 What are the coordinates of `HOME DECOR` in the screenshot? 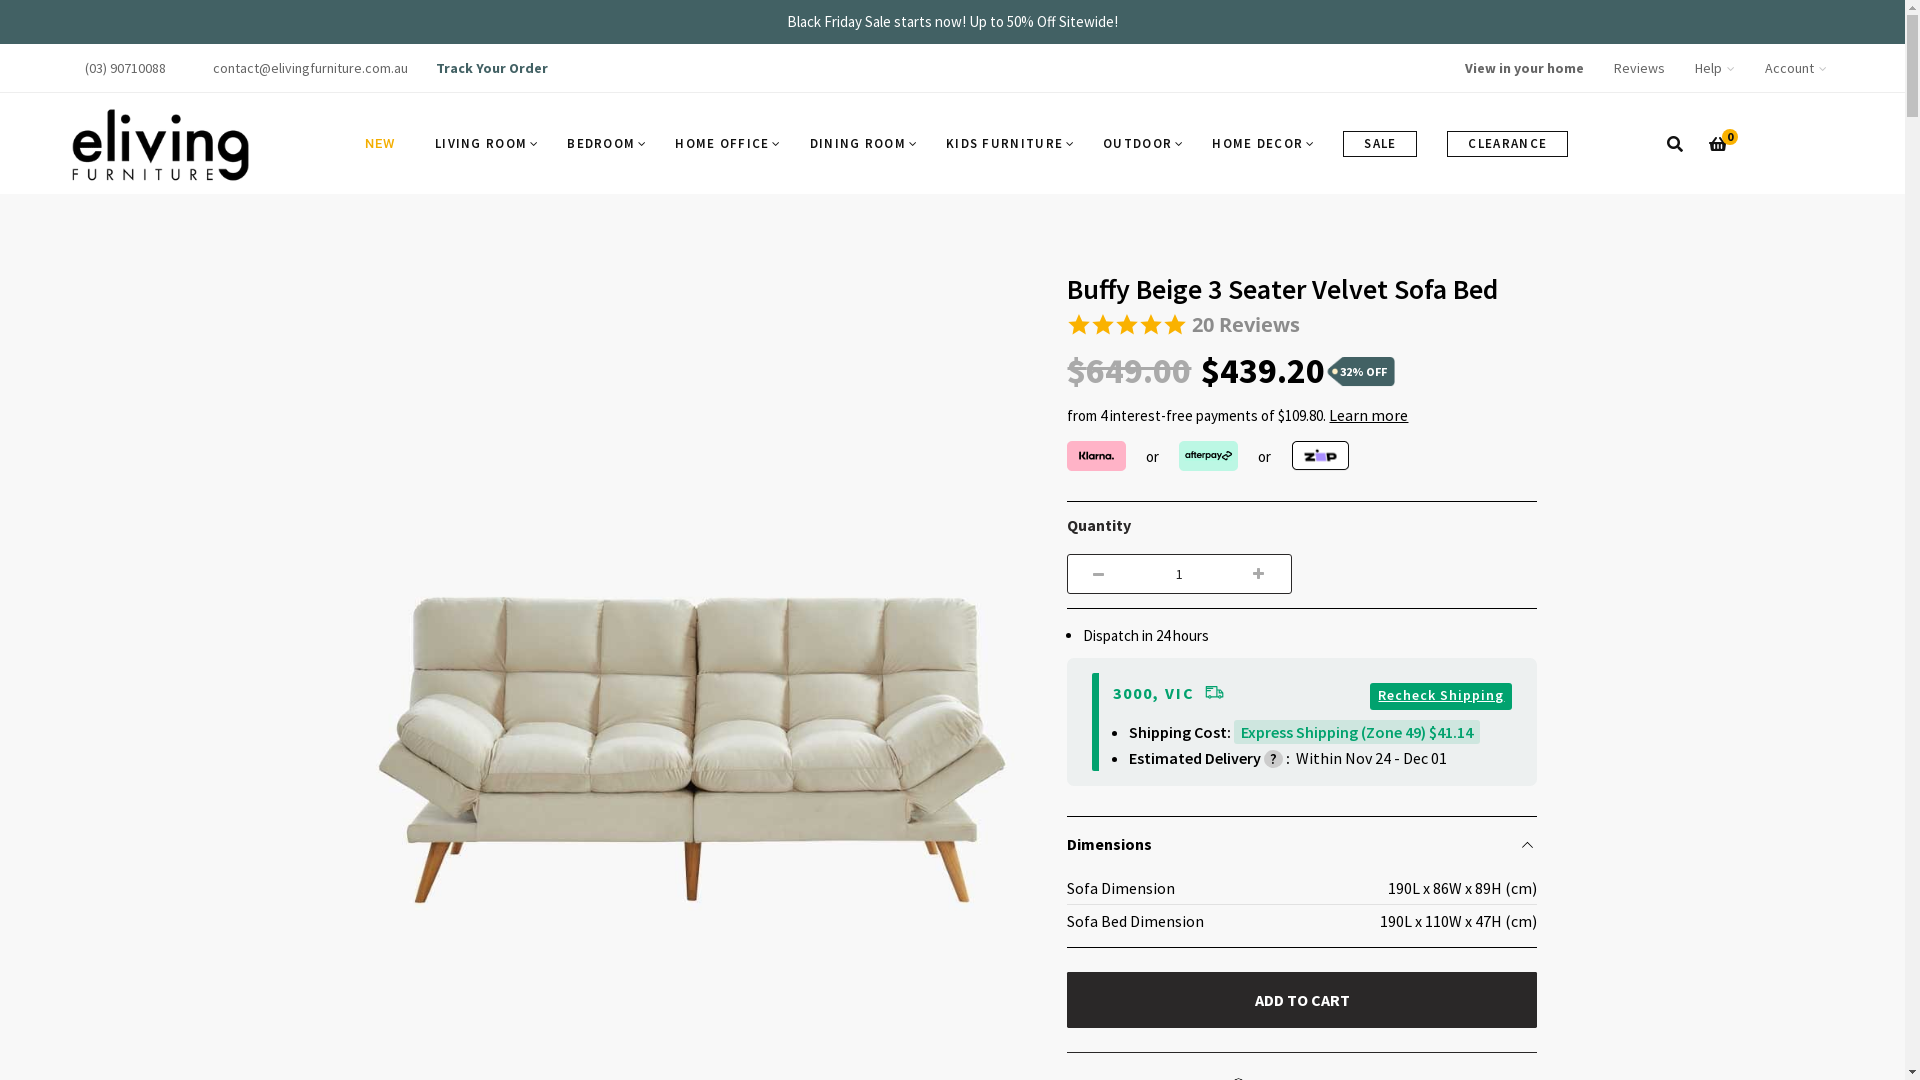 It's located at (1262, 144).